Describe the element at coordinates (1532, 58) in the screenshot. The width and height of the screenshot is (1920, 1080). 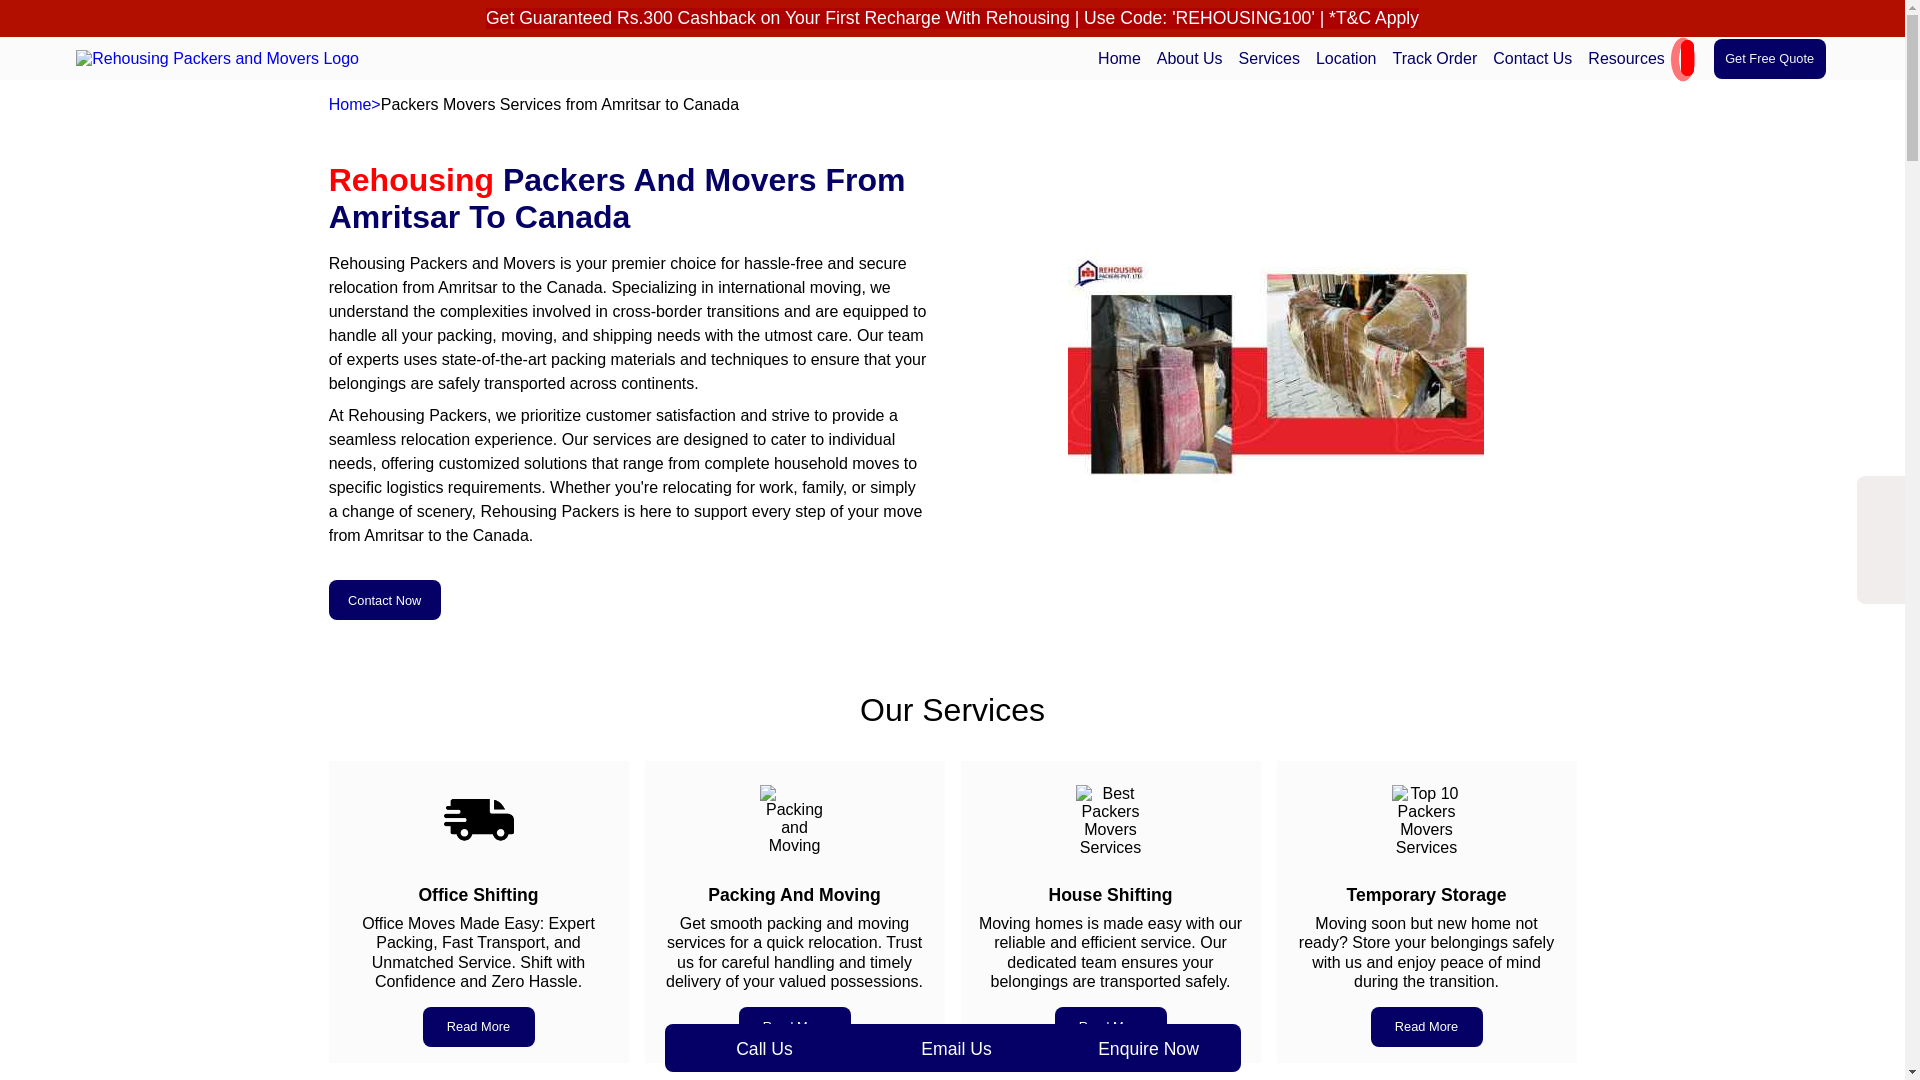
I see `Contact Us` at that location.